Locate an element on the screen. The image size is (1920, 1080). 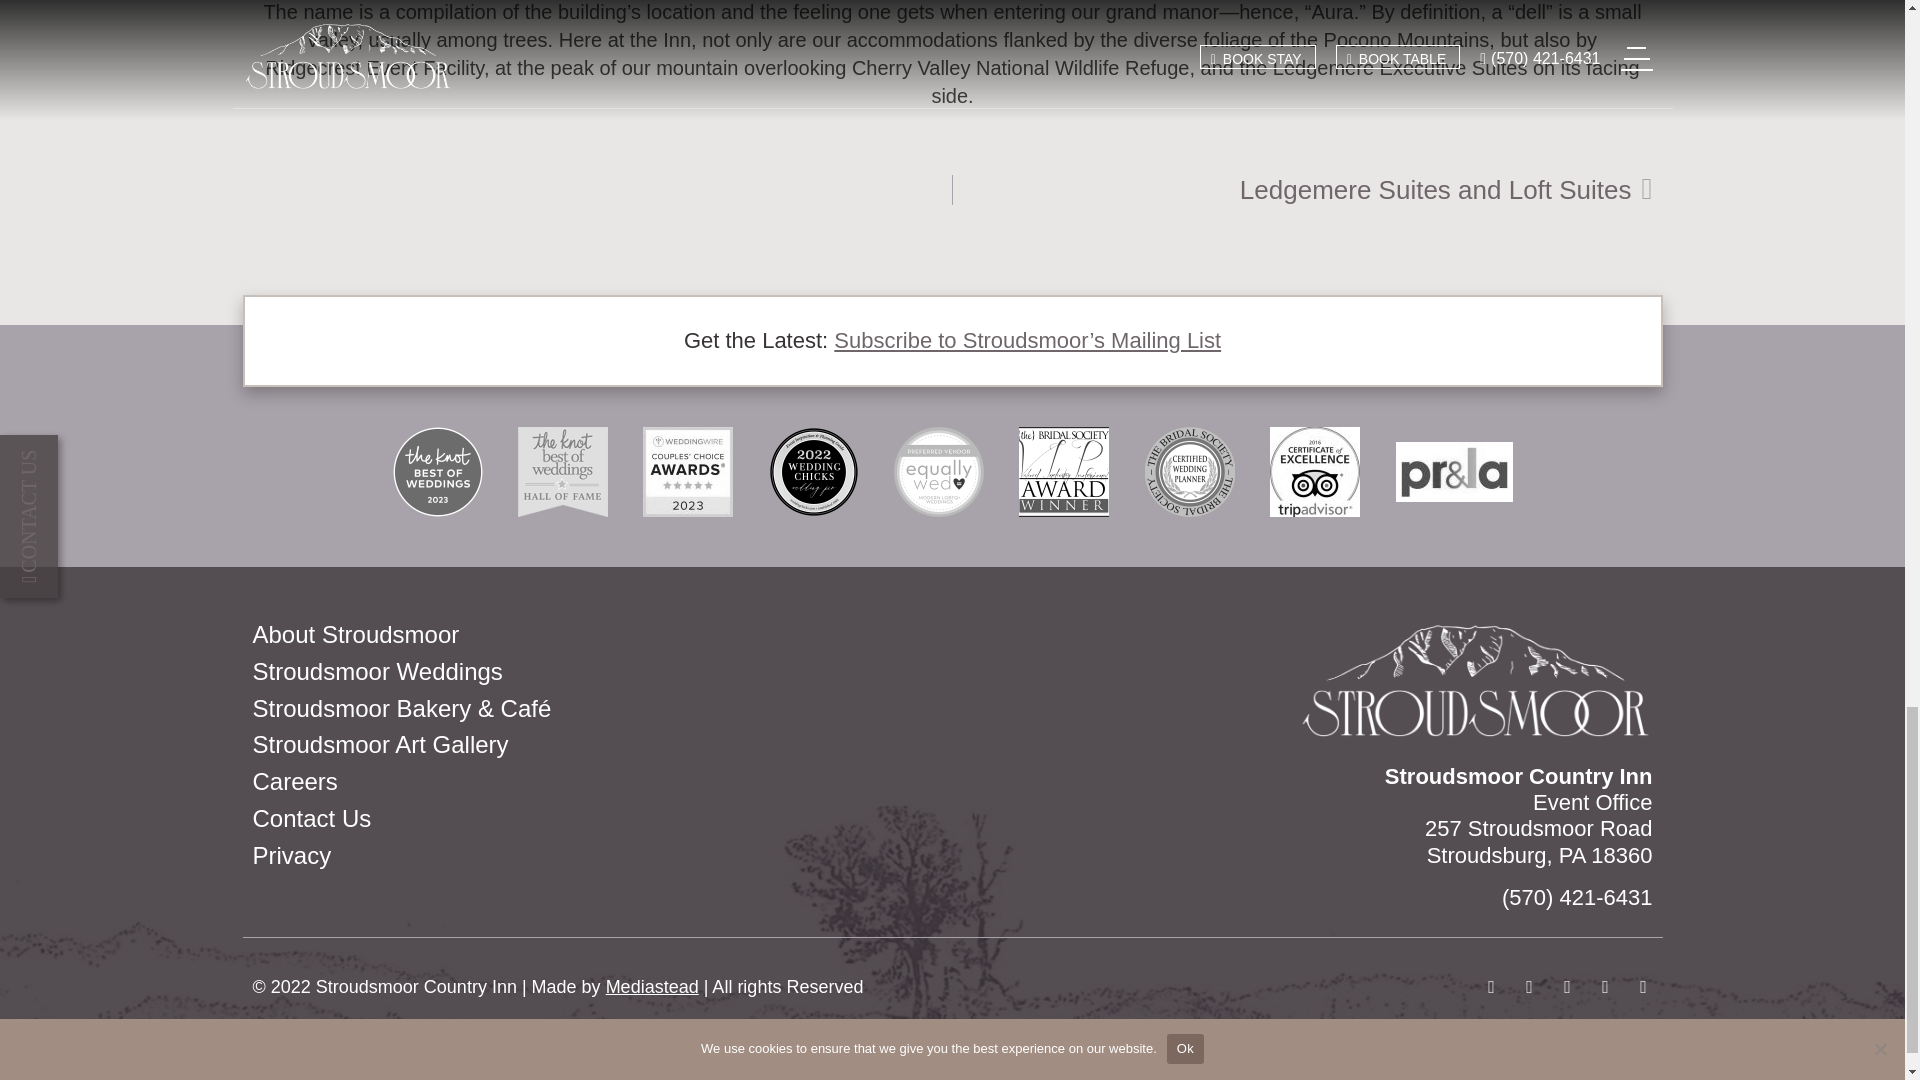
Youtube is located at coordinates (596, 672).